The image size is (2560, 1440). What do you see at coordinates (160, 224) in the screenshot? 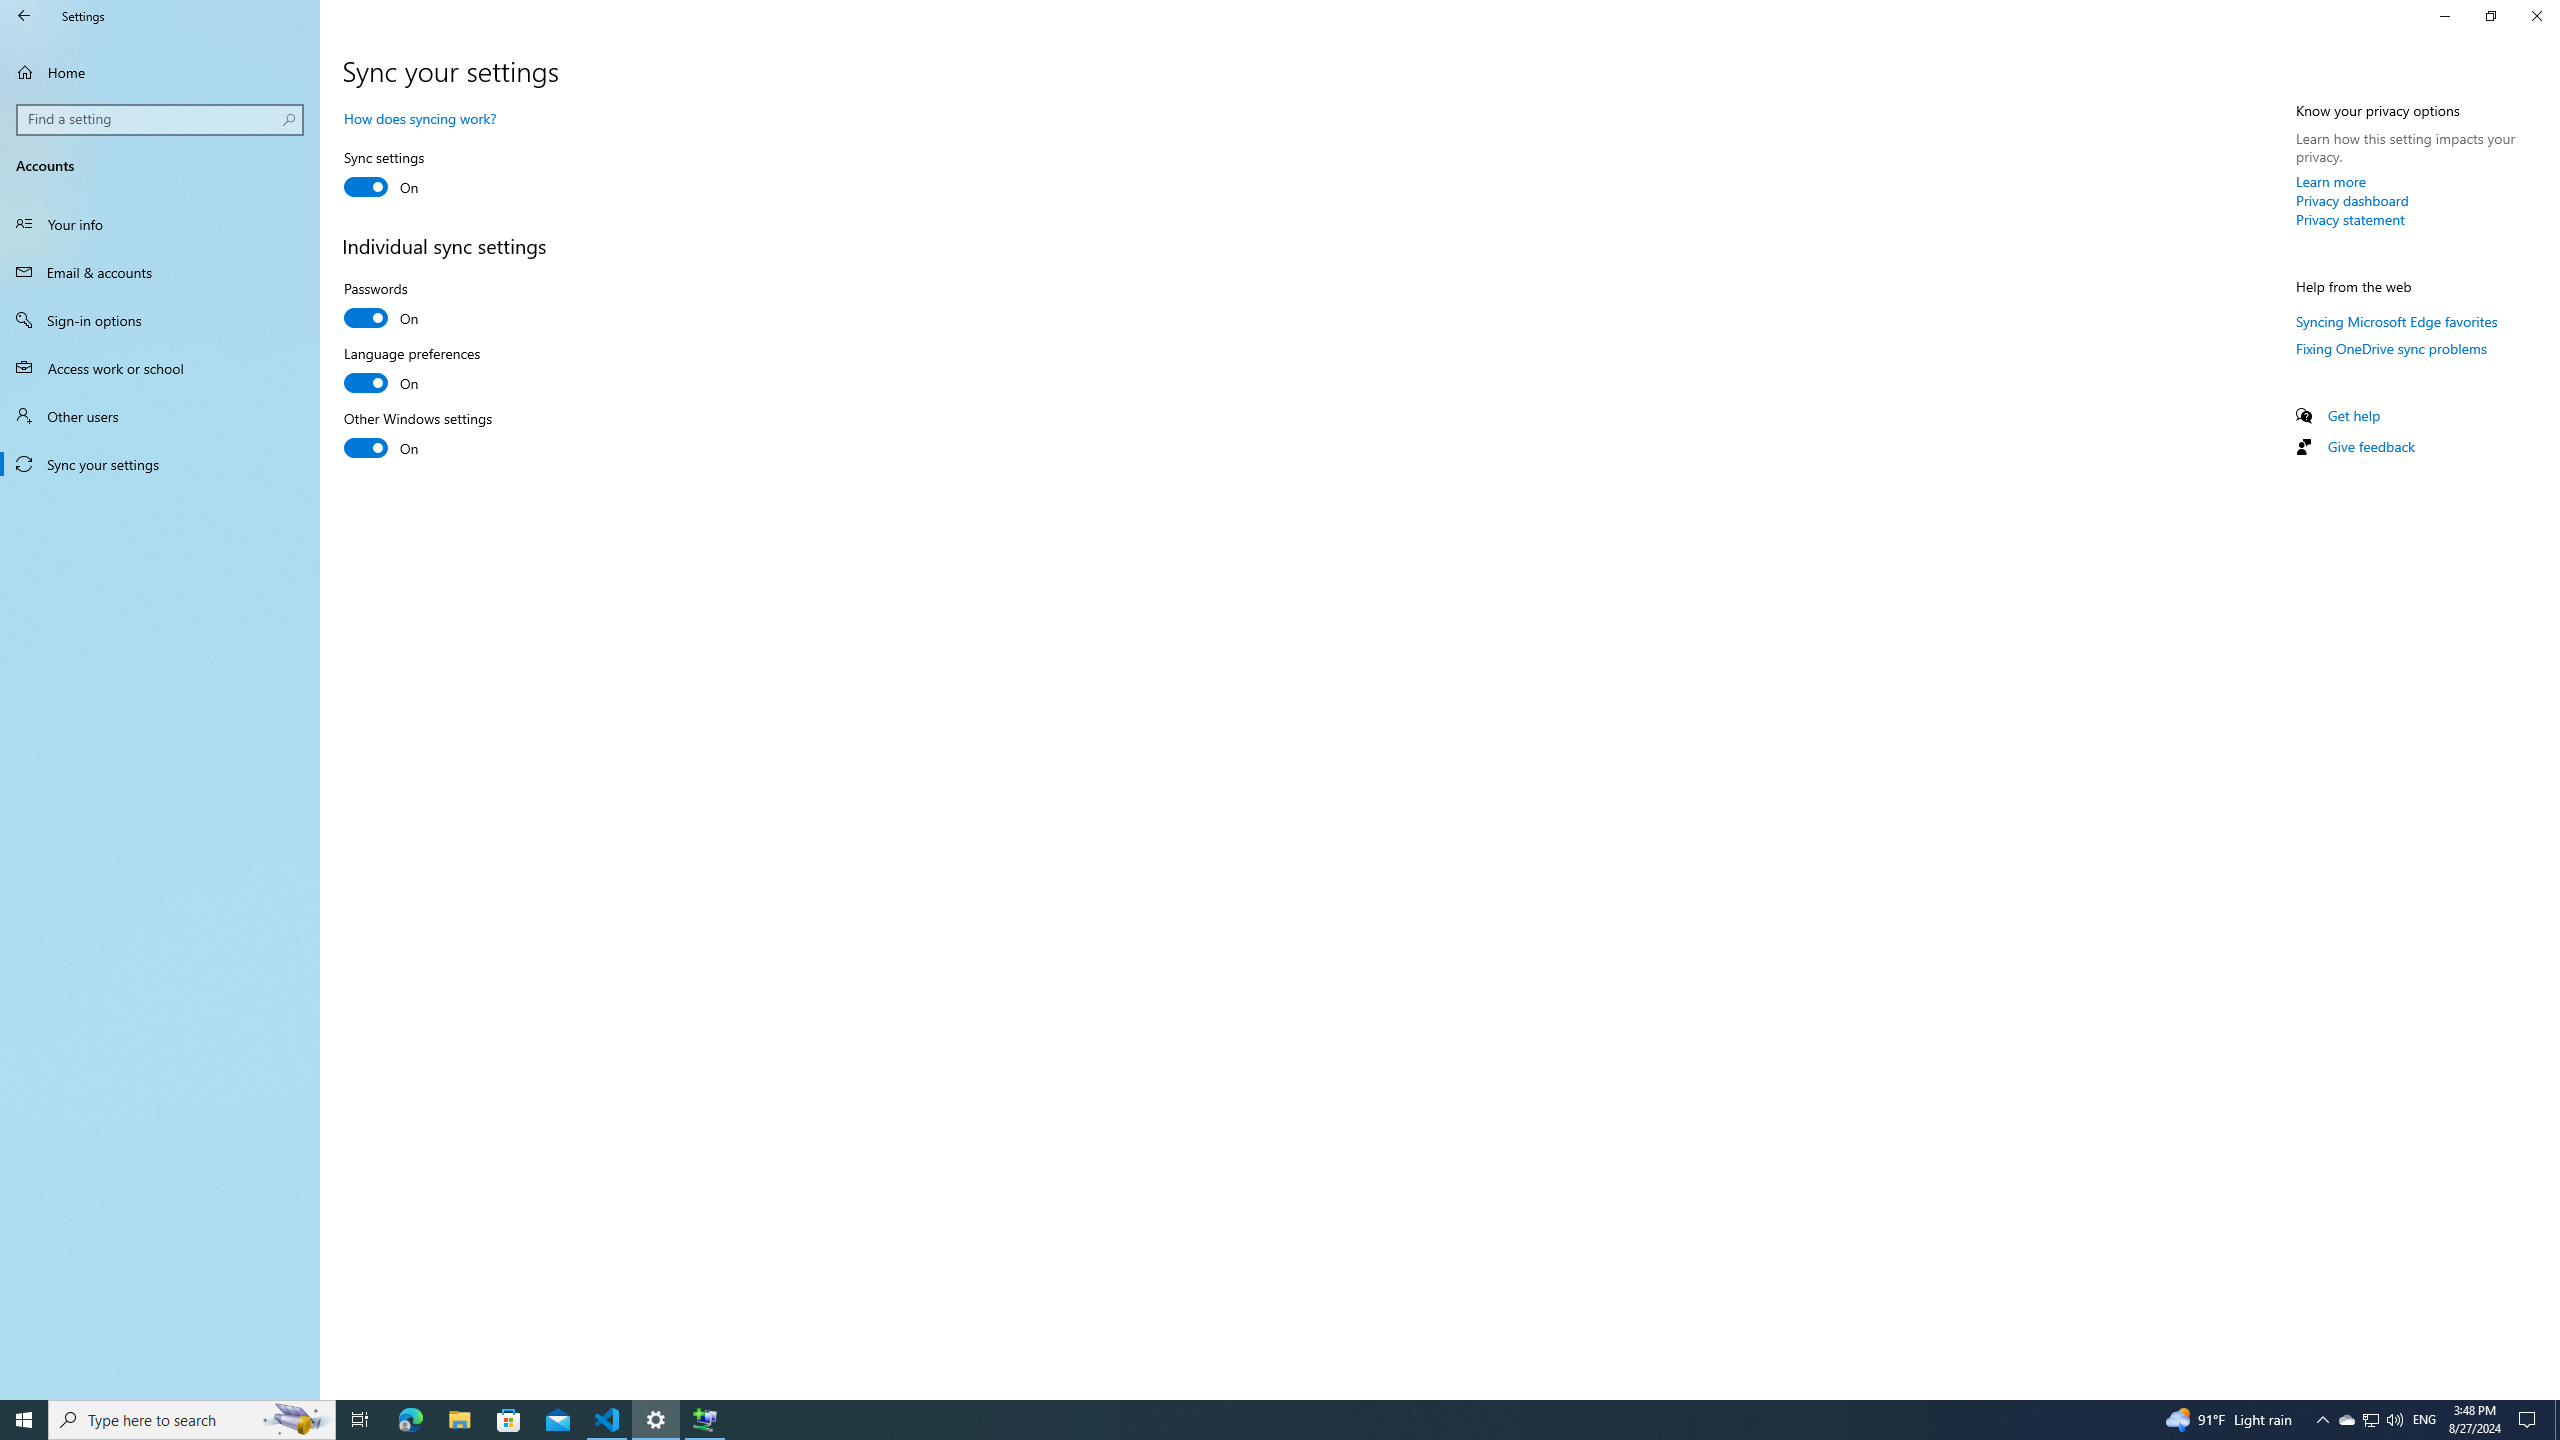
I see `Privacy dashboard` at bounding box center [160, 224].